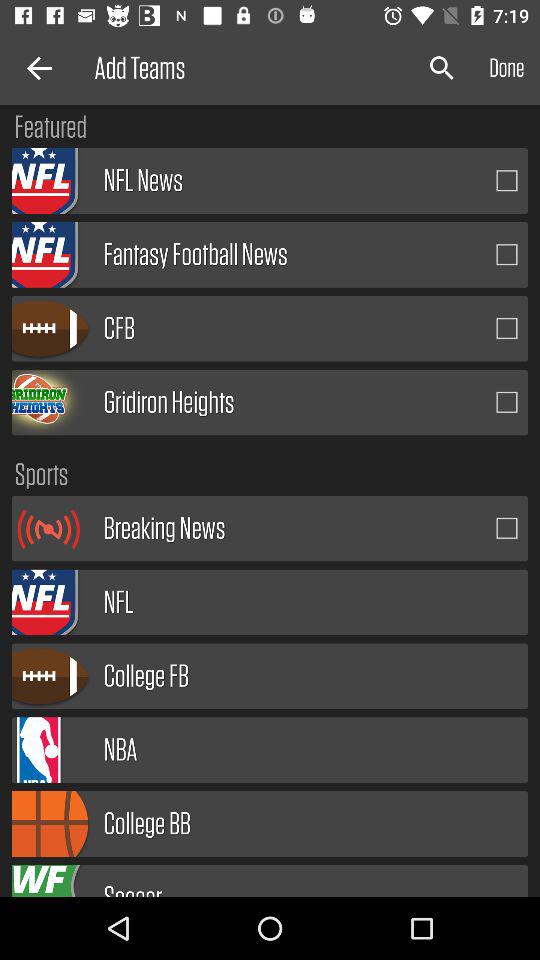  I want to click on choose icon next to the add teams item, so click(36, 68).